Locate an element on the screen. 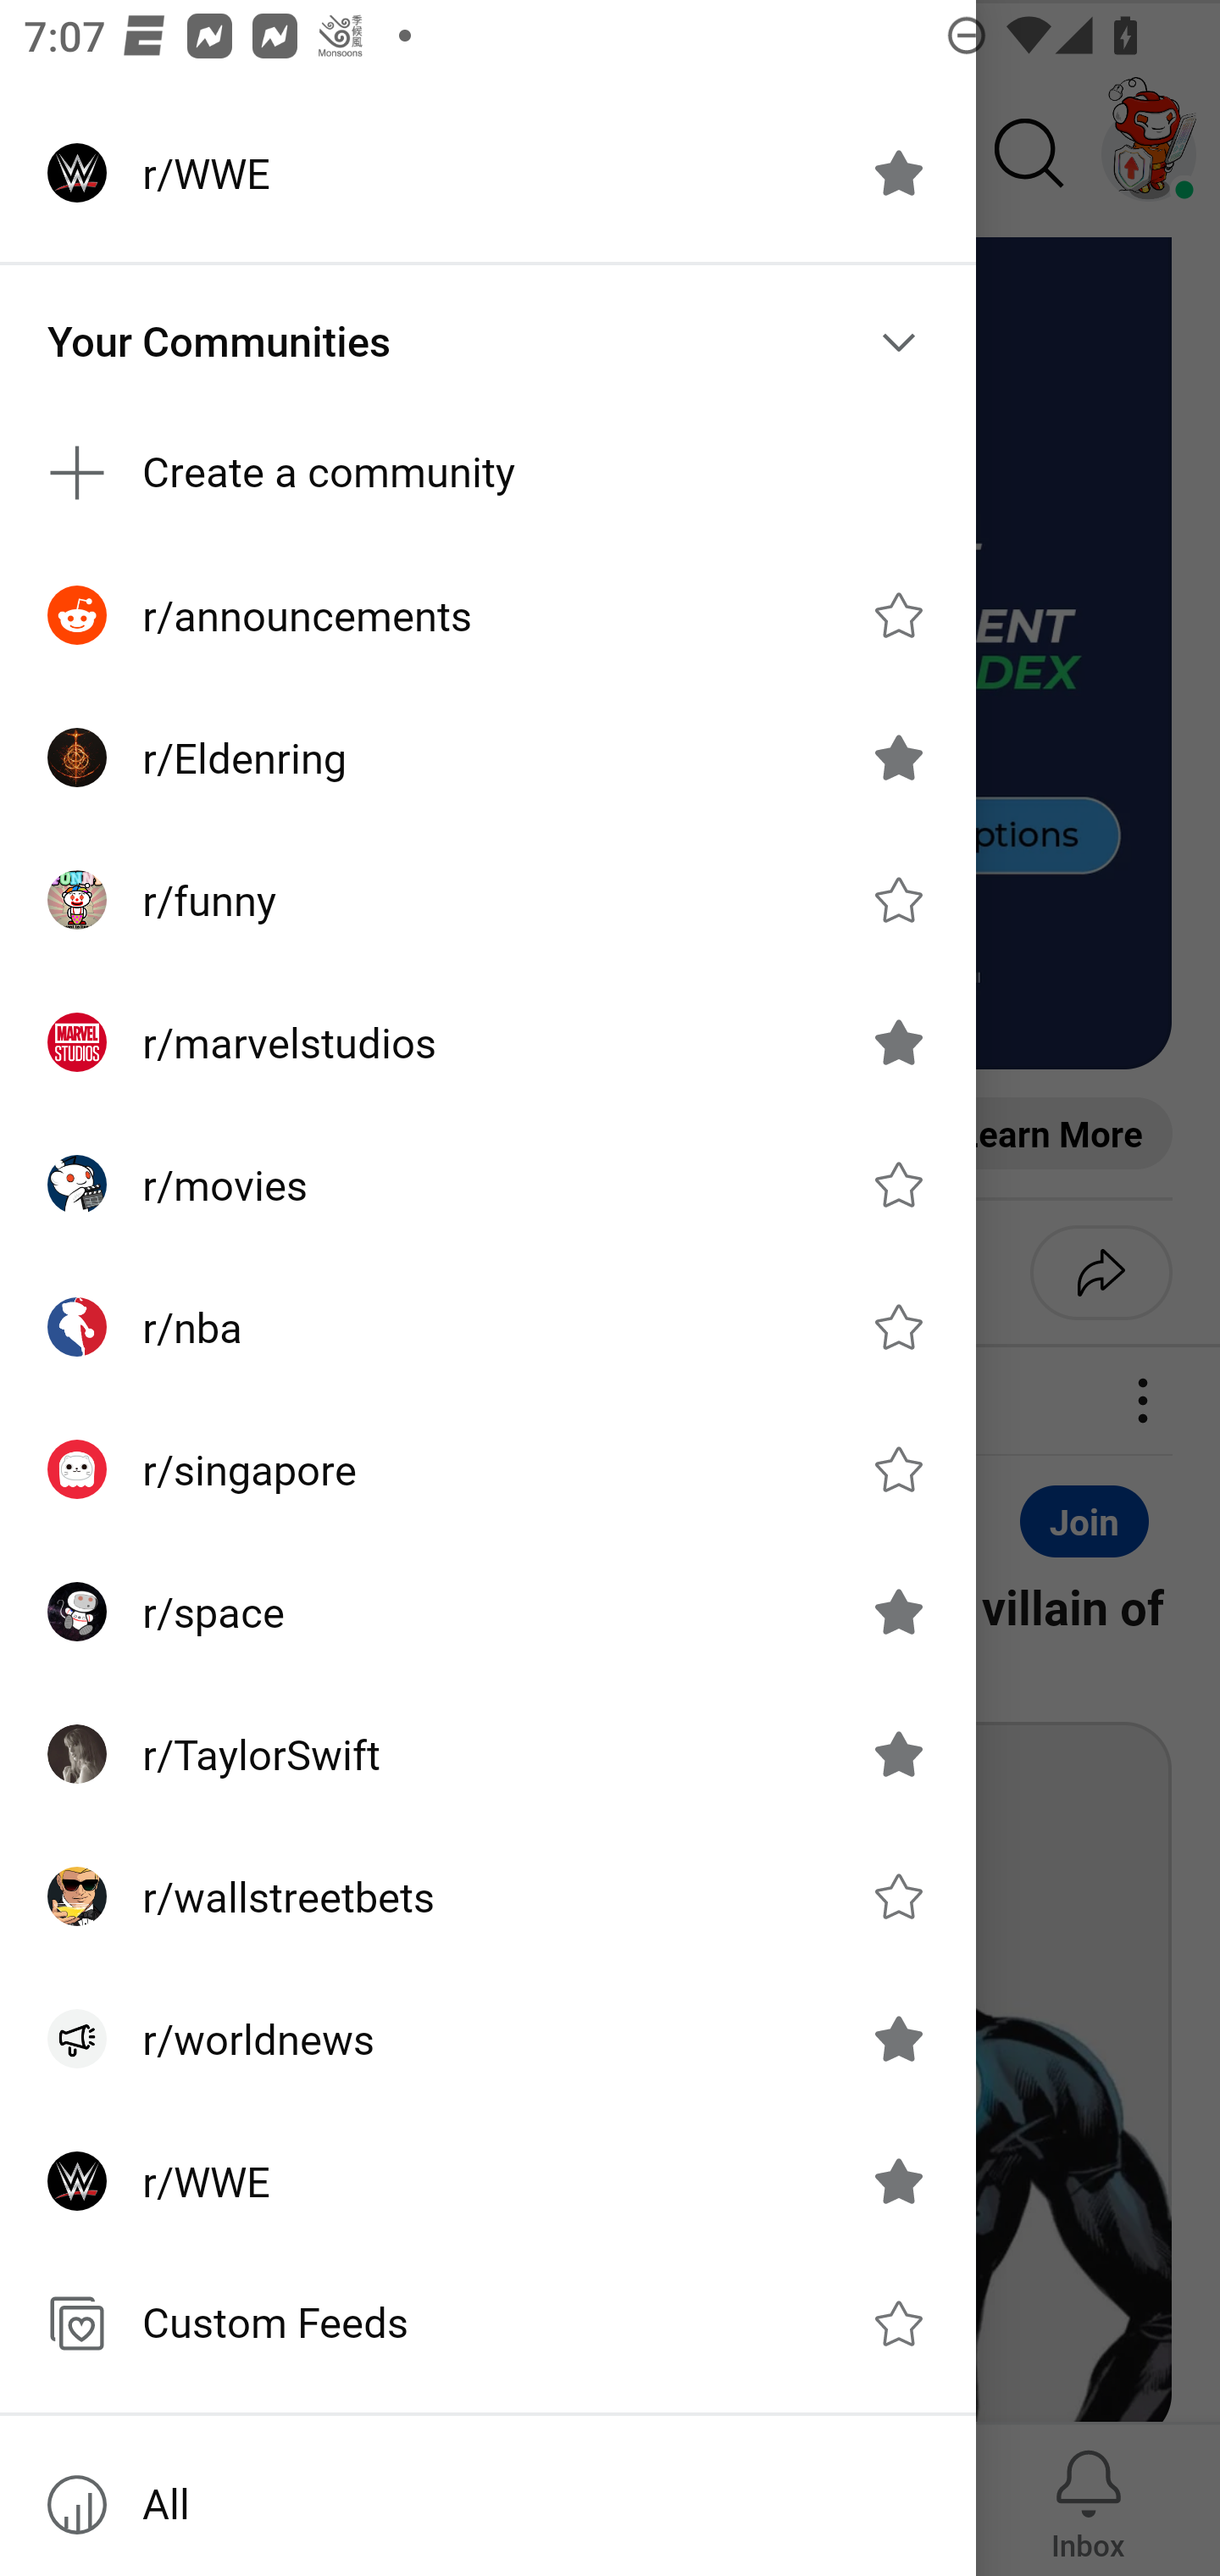  r/marvelstudios Unfavorite r/marvelstudios is located at coordinates (488, 1042).